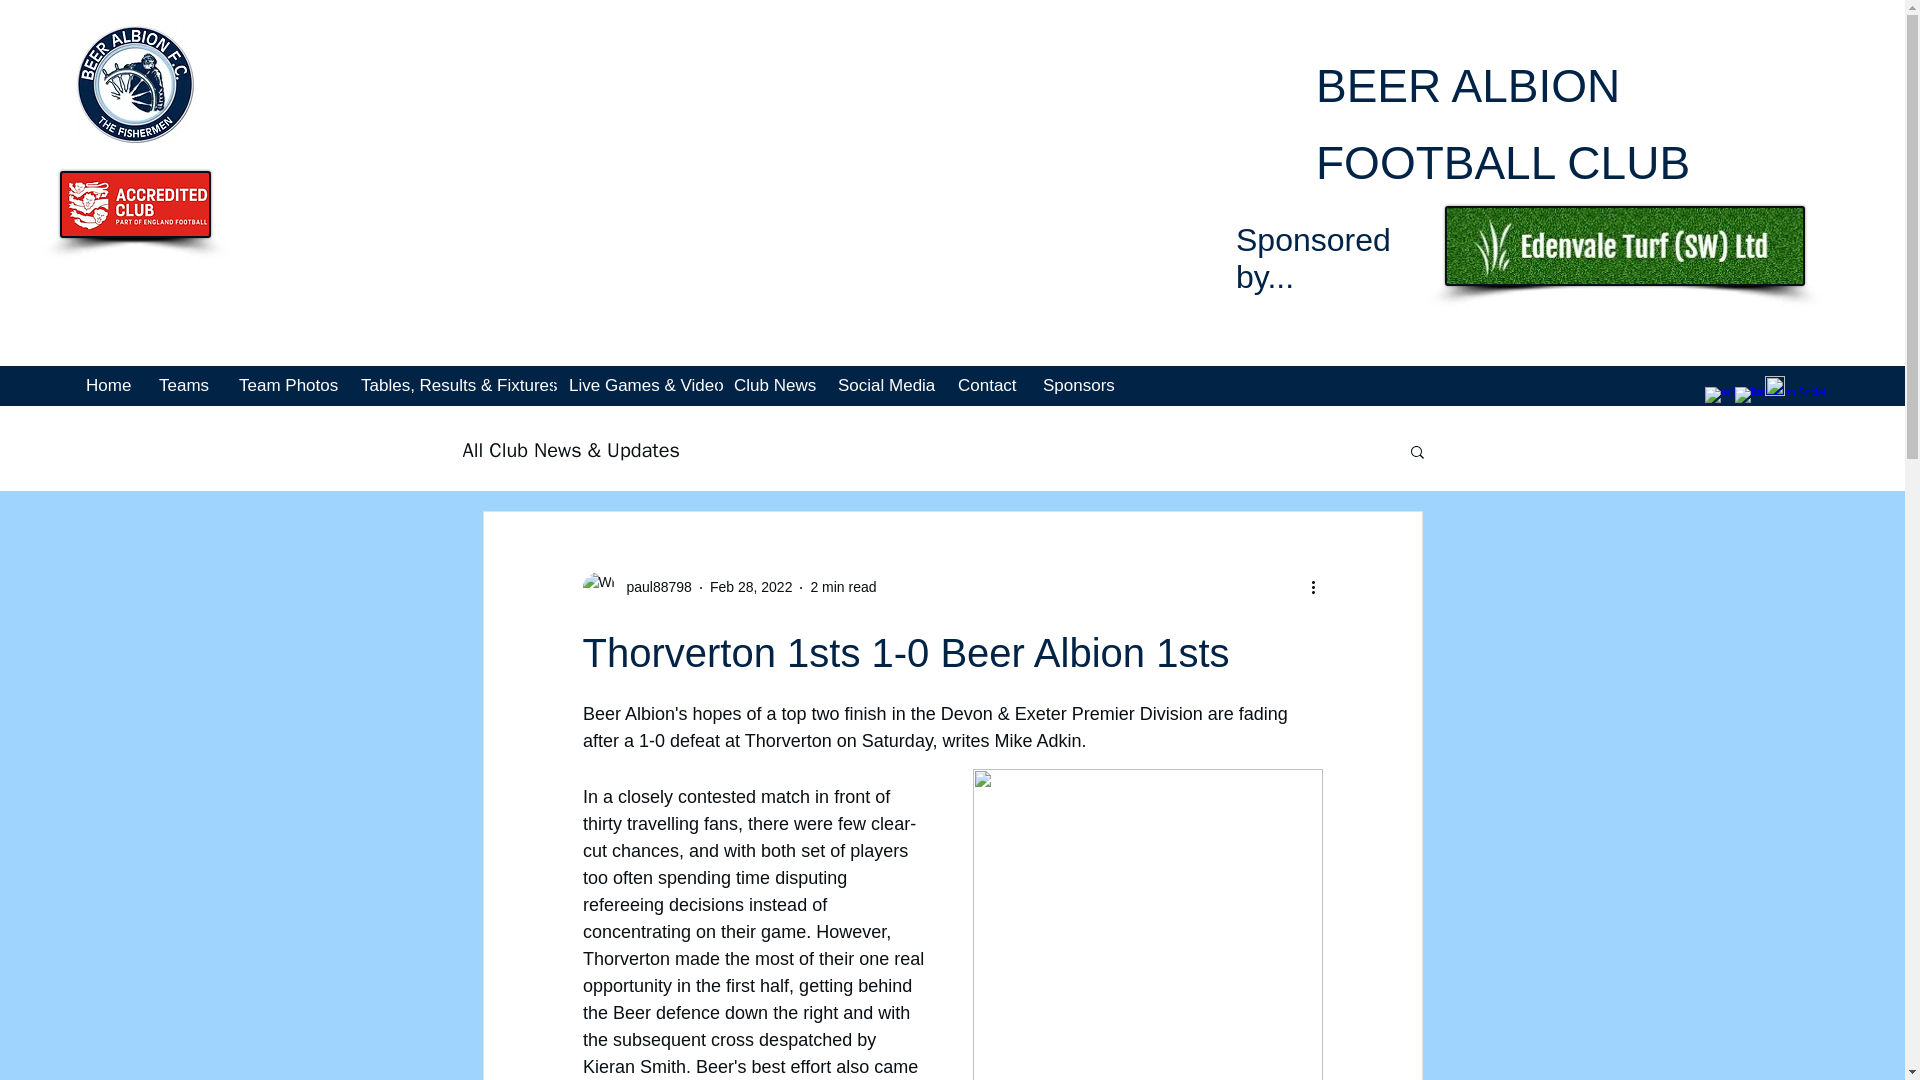 The image size is (1920, 1080). Describe the element at coordinates (984, 386) in the screenshot. I see `Contact` at that location.